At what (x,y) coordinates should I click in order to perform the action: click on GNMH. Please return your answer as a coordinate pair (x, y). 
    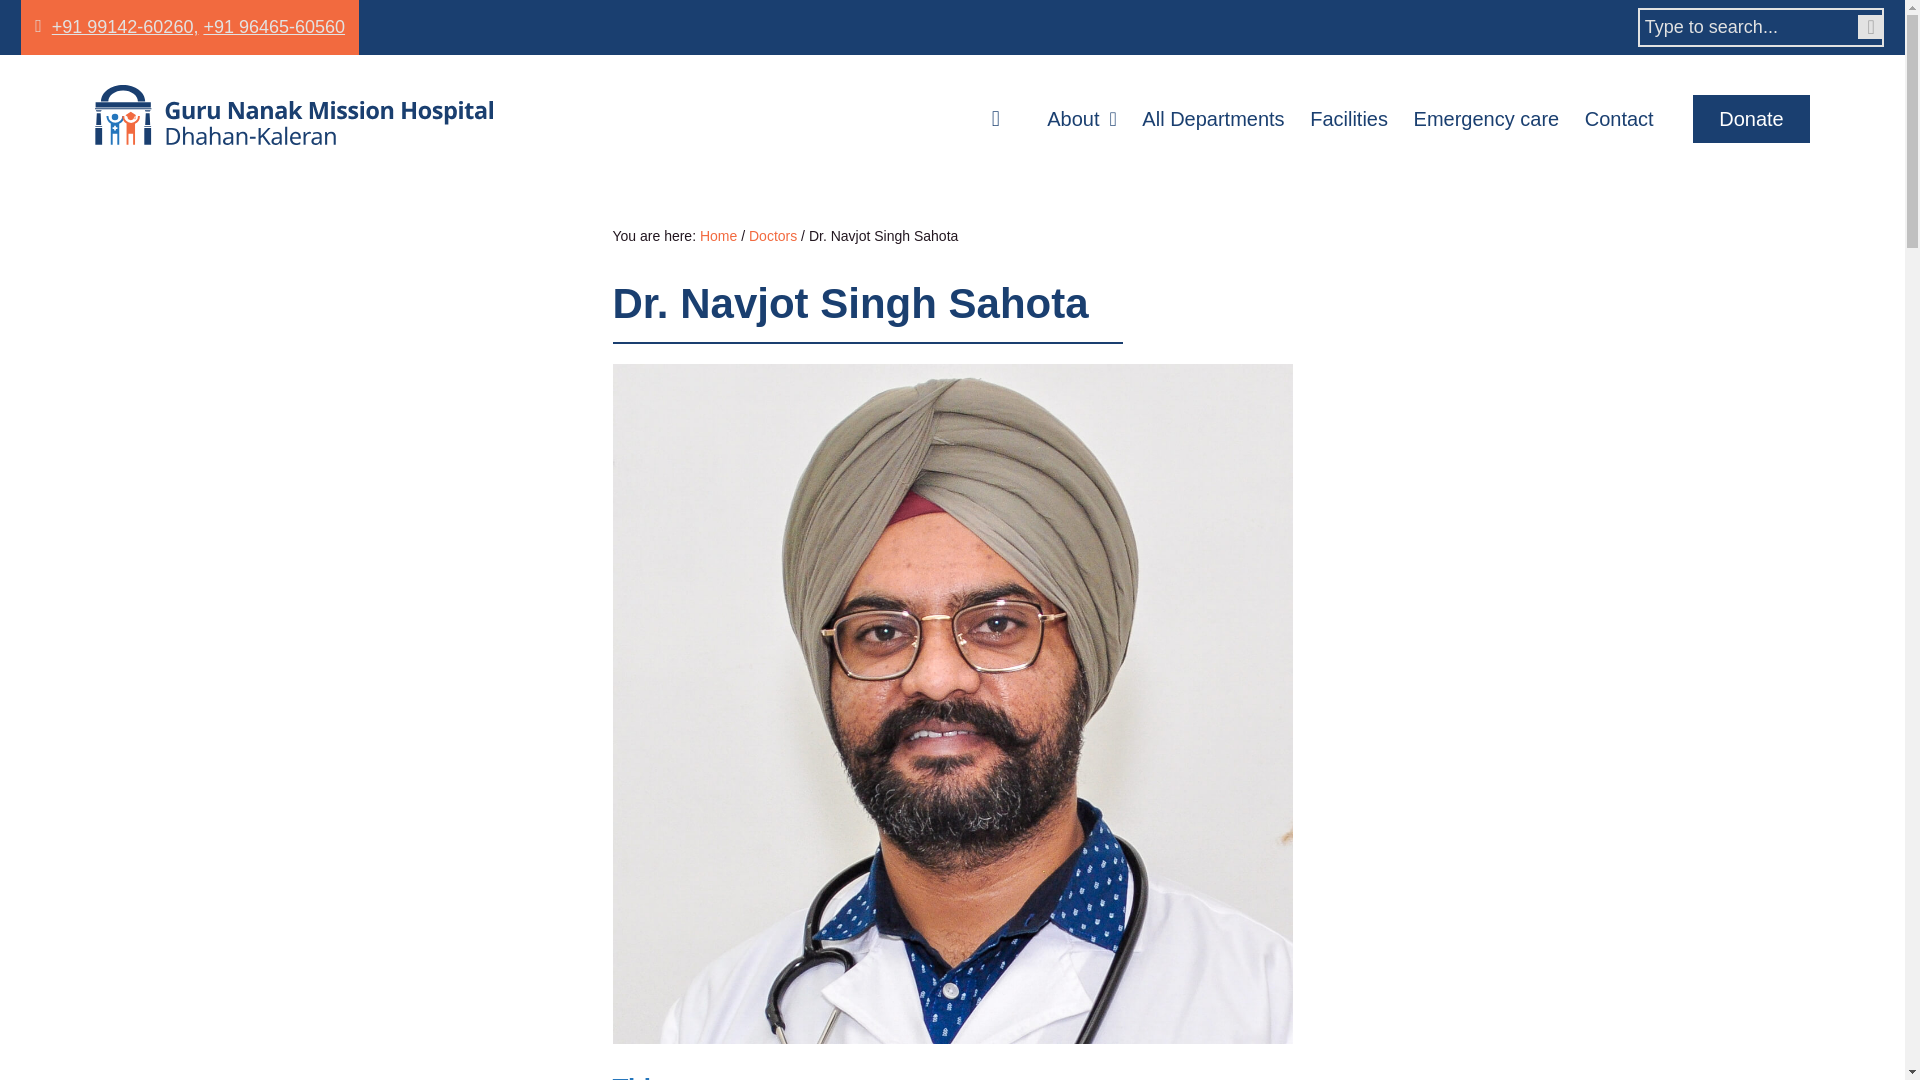
    Looking at the image, I should click on (351, 114).